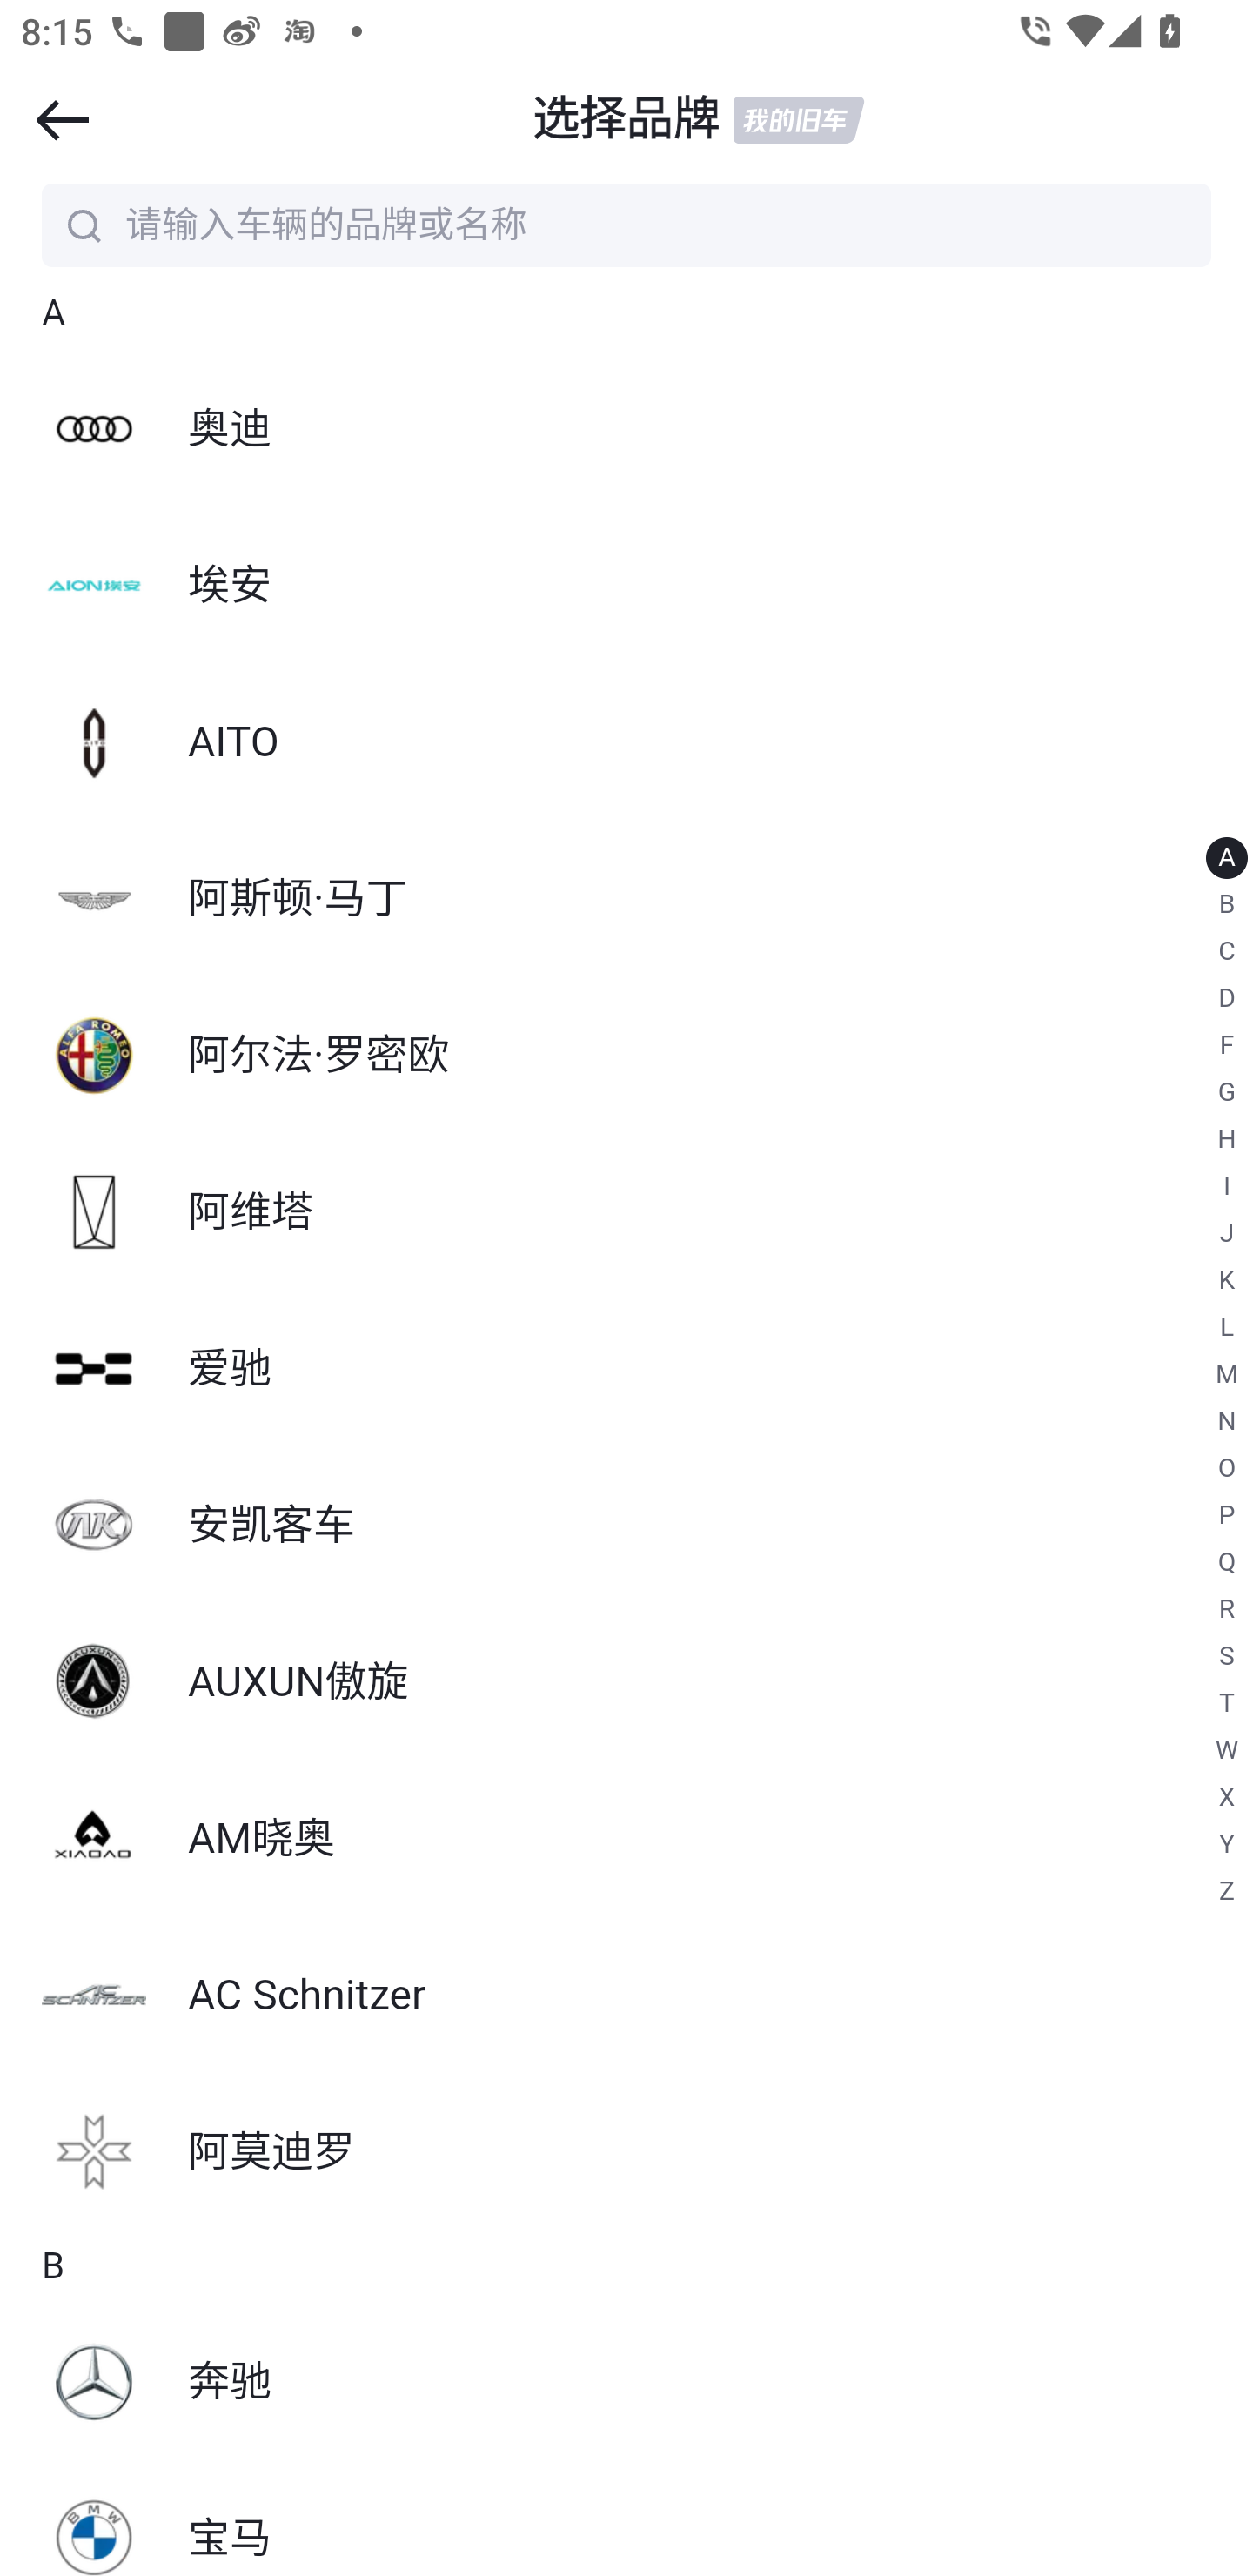 The height and width of the screenshot is (2576, 1253). Describe the element at coordinates (626, 430) in the screenshot. I see `奥迪` at that location.